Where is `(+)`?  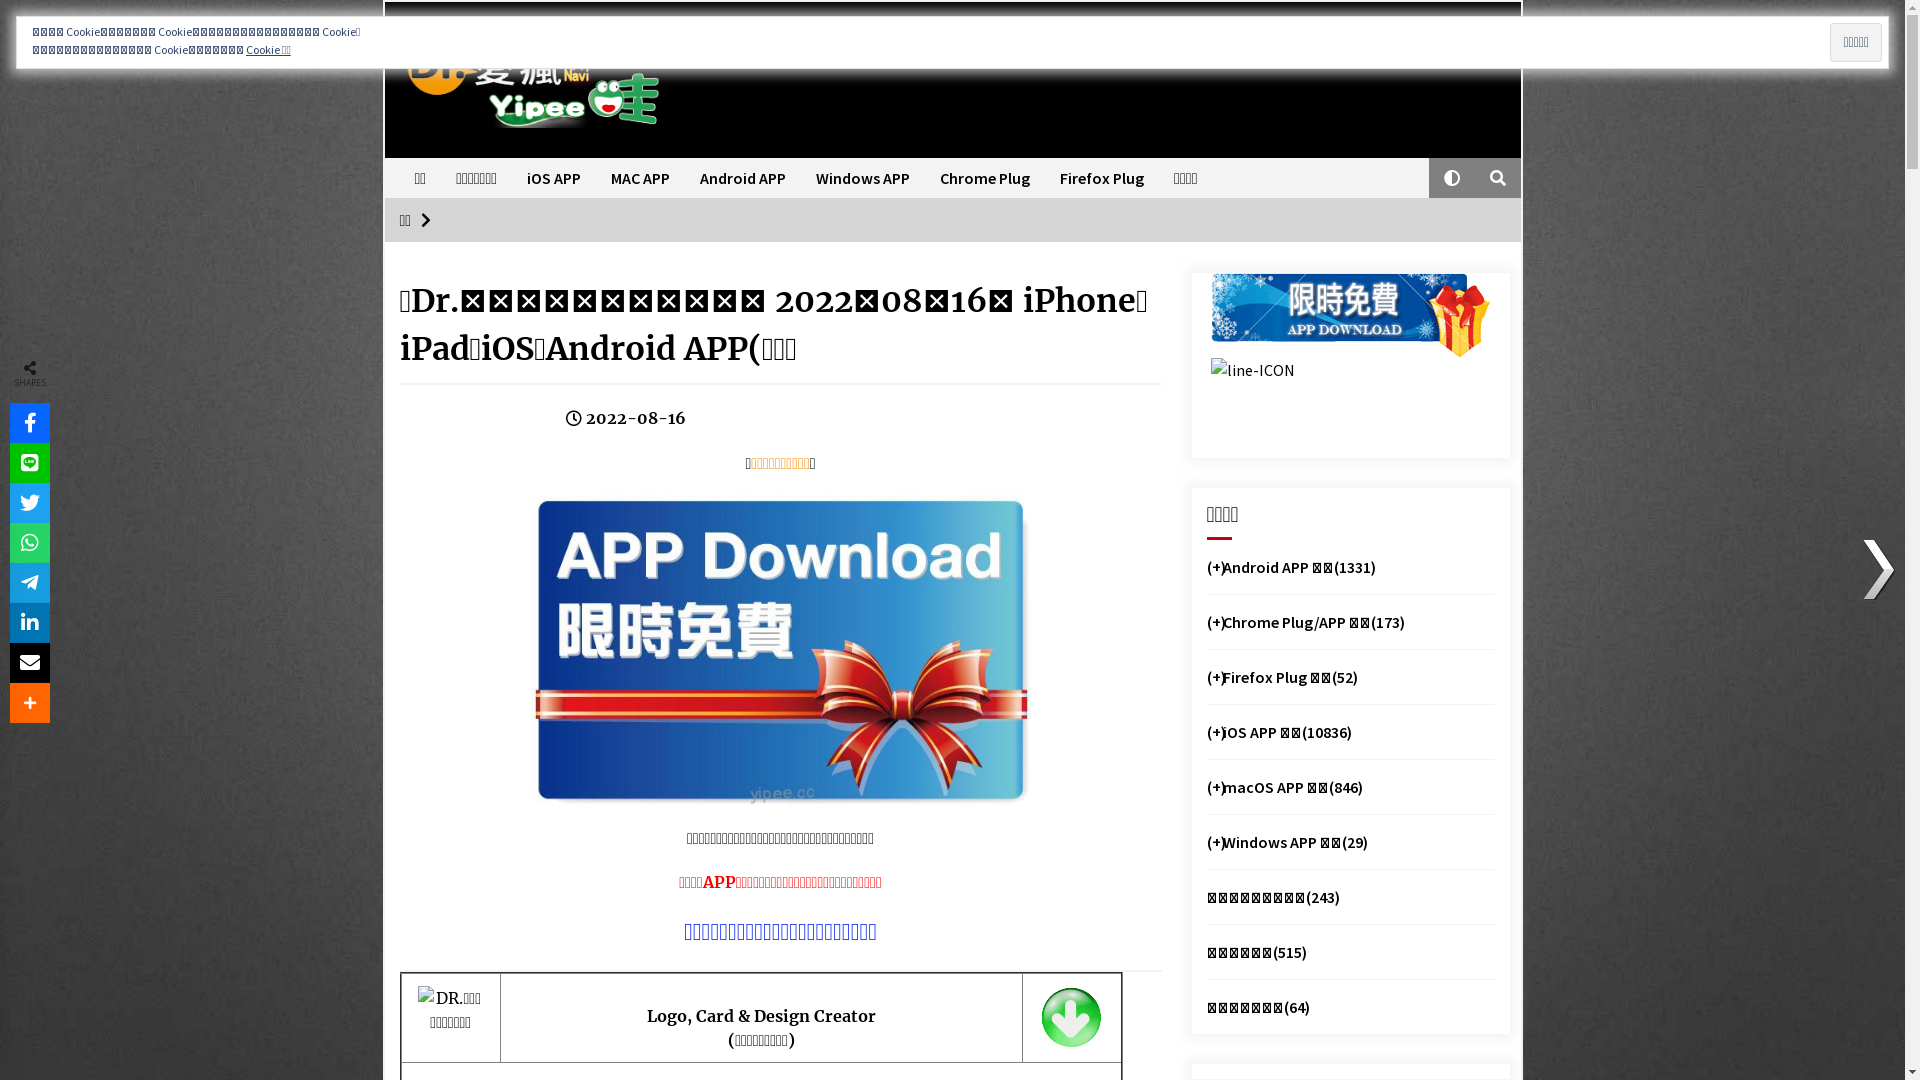
(+) is located at coordinates (1214, 622).